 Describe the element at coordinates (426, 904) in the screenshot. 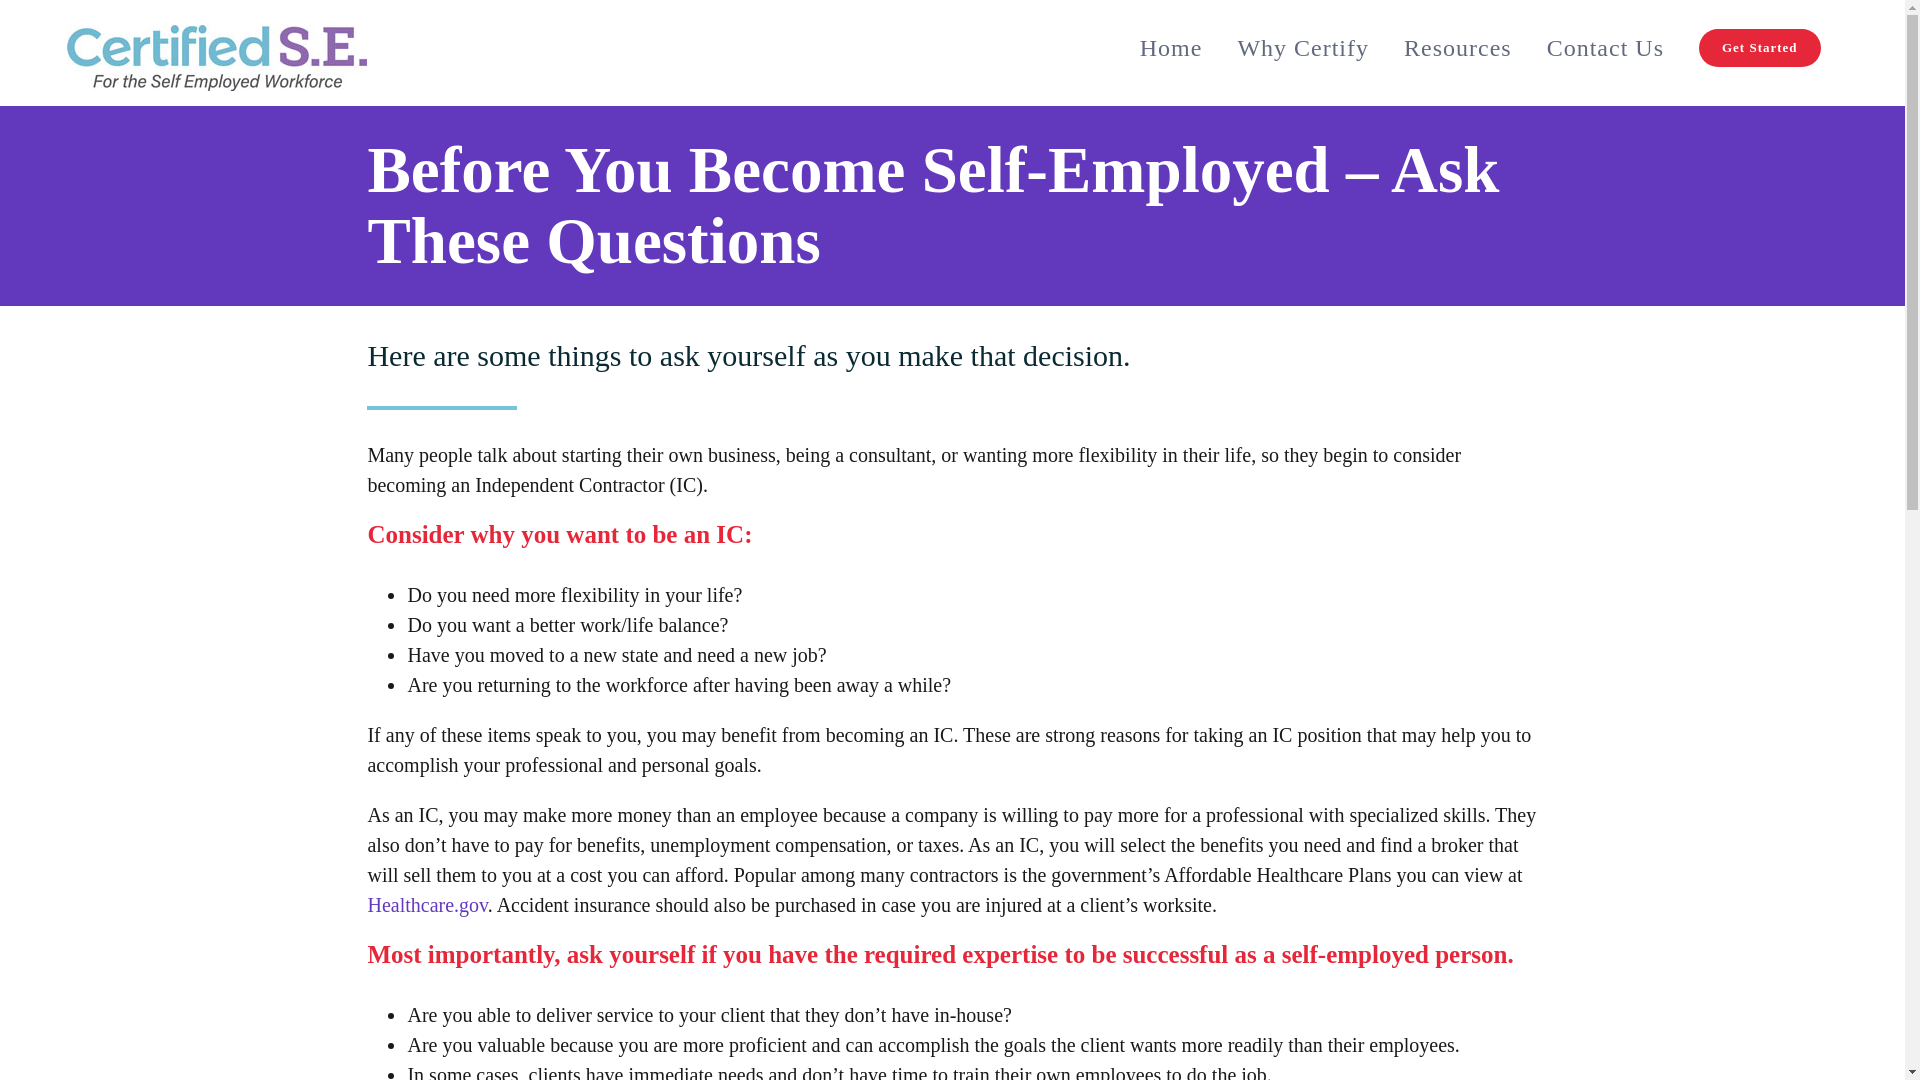

I see `Healthcare.gov` at that location.